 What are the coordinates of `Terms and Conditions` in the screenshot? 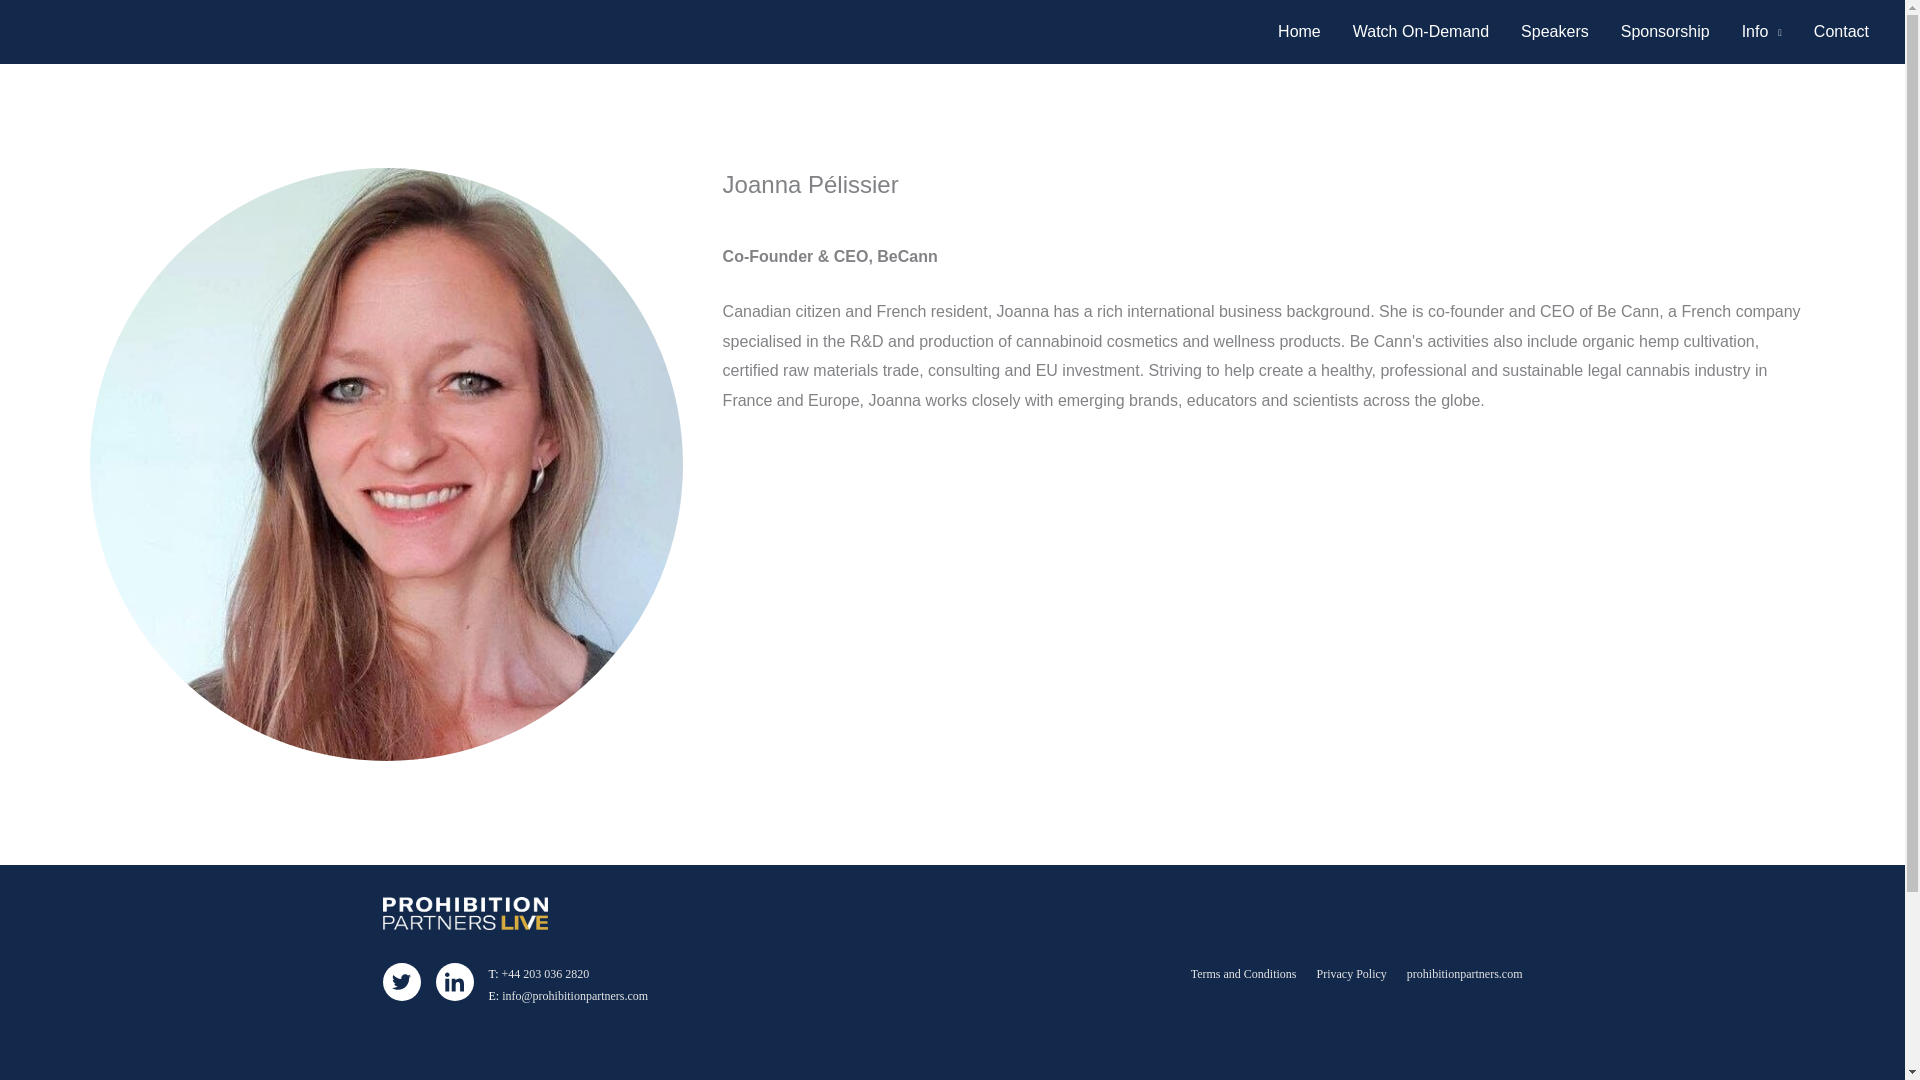 It's located at (1244, 973).